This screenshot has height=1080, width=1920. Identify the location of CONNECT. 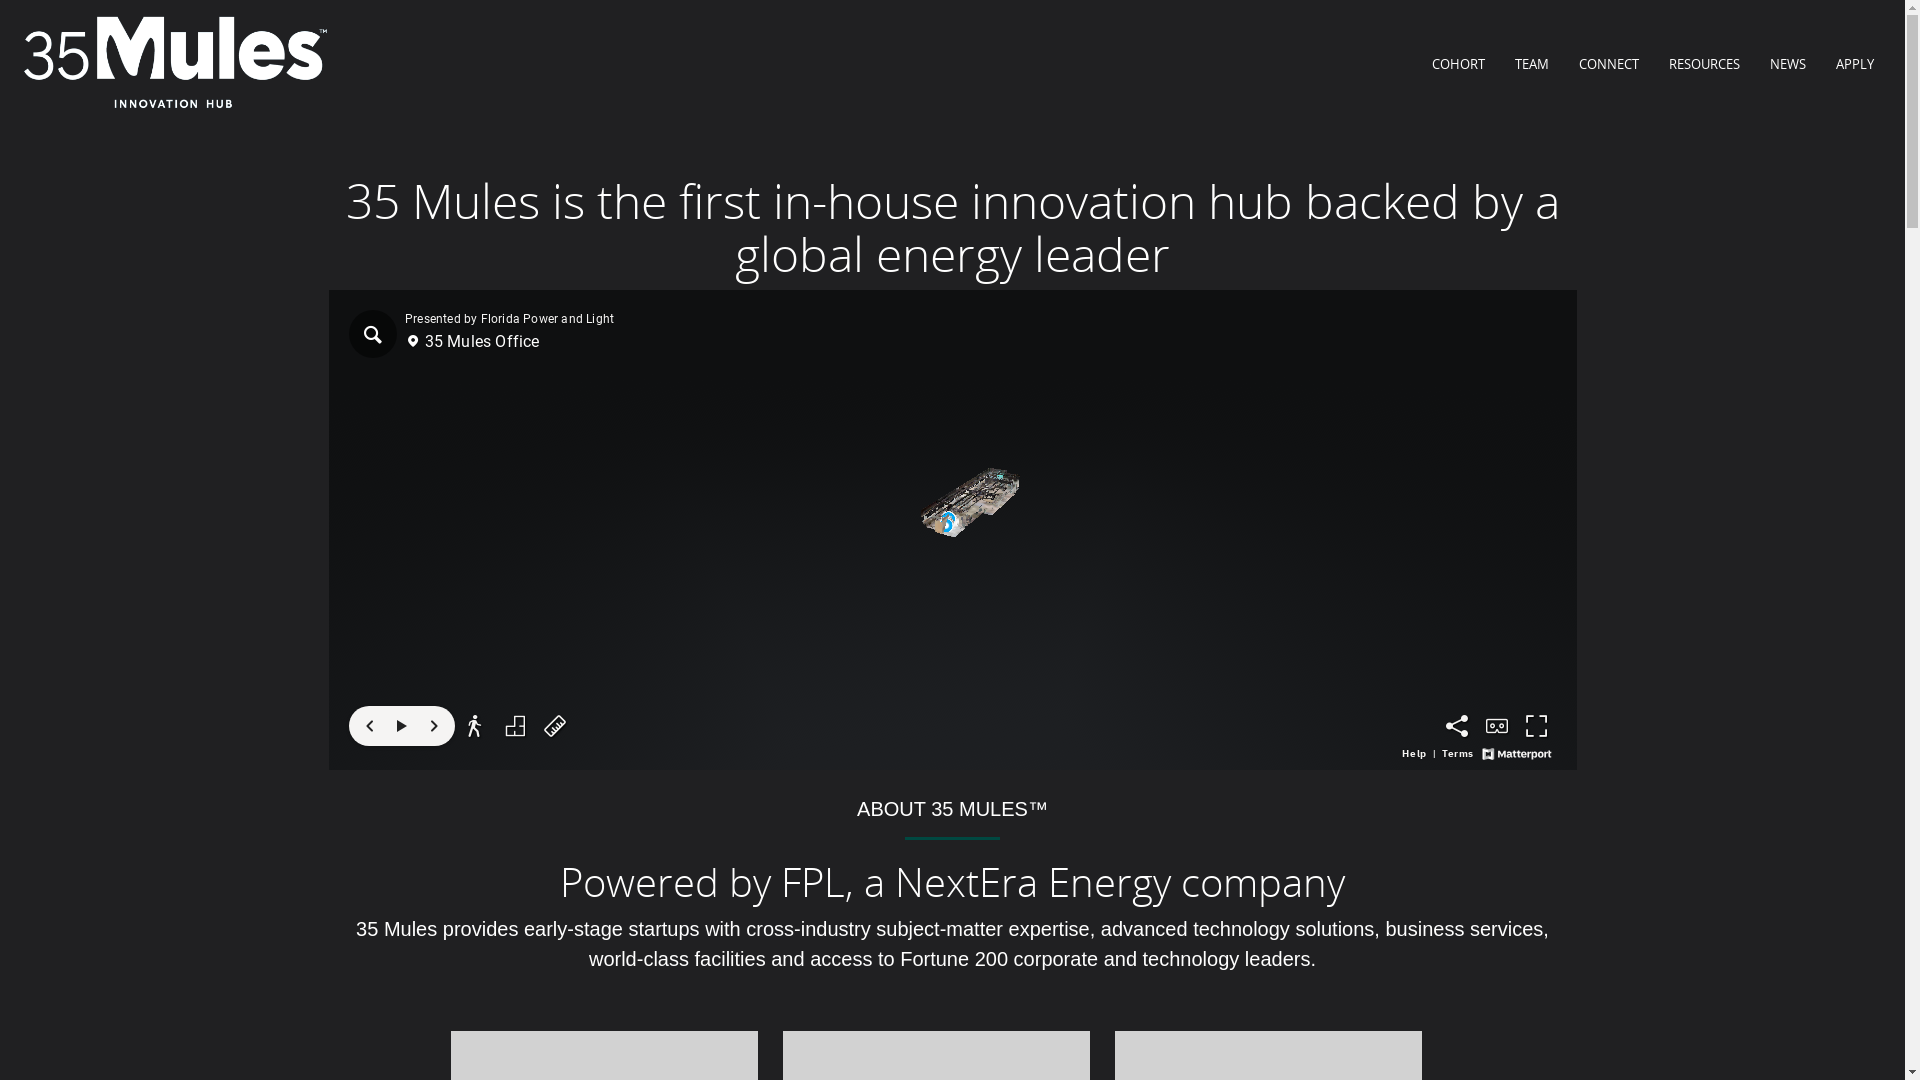
(1609, 64).